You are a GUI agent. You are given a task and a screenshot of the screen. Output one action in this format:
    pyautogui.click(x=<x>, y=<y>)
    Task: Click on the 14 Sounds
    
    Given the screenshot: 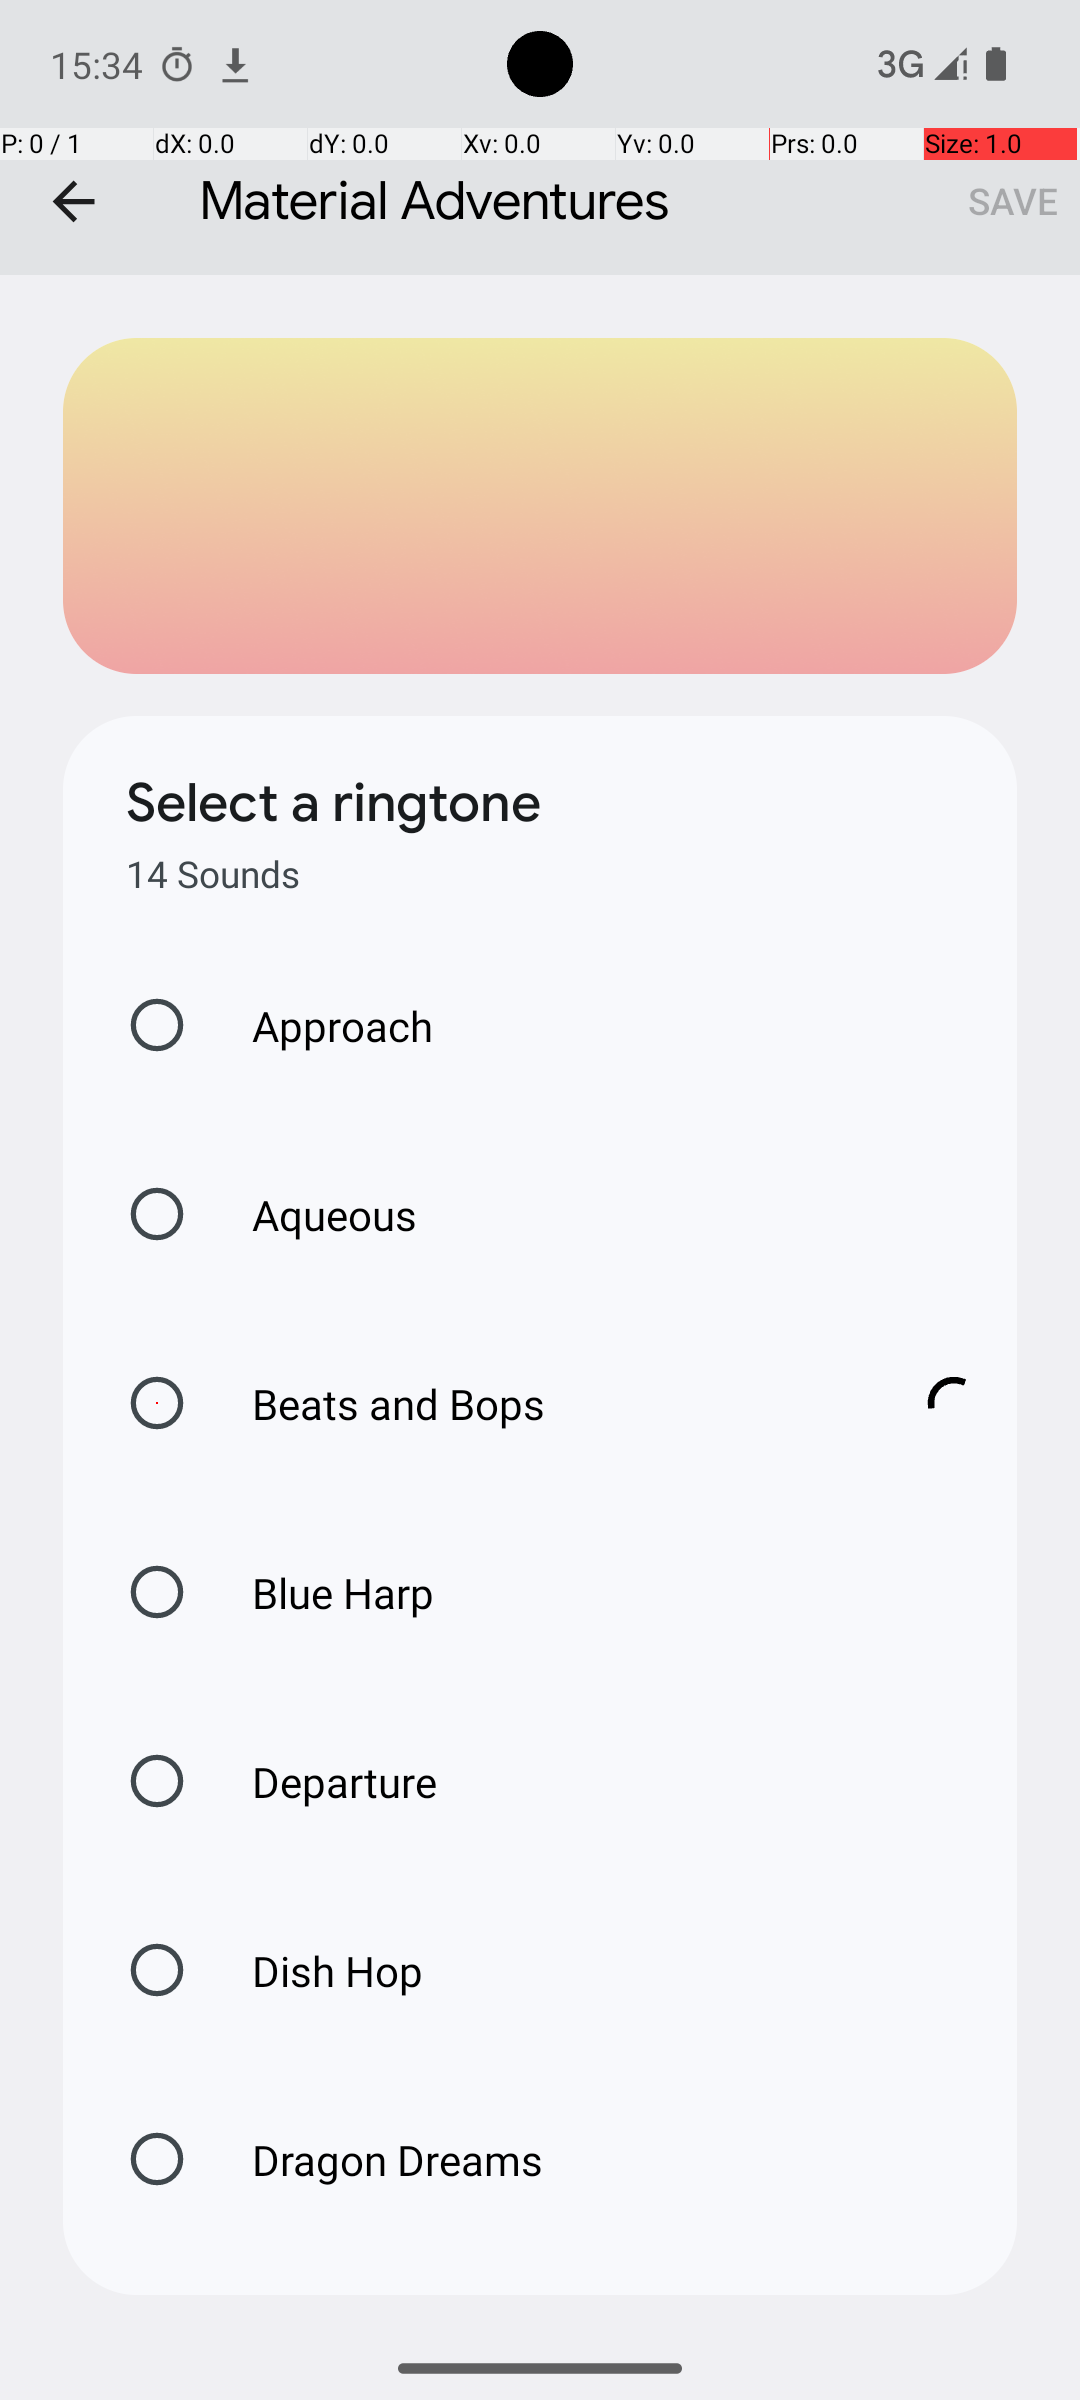 What is the action you would take?
    pyautogui.click(x=213, y=874)
    